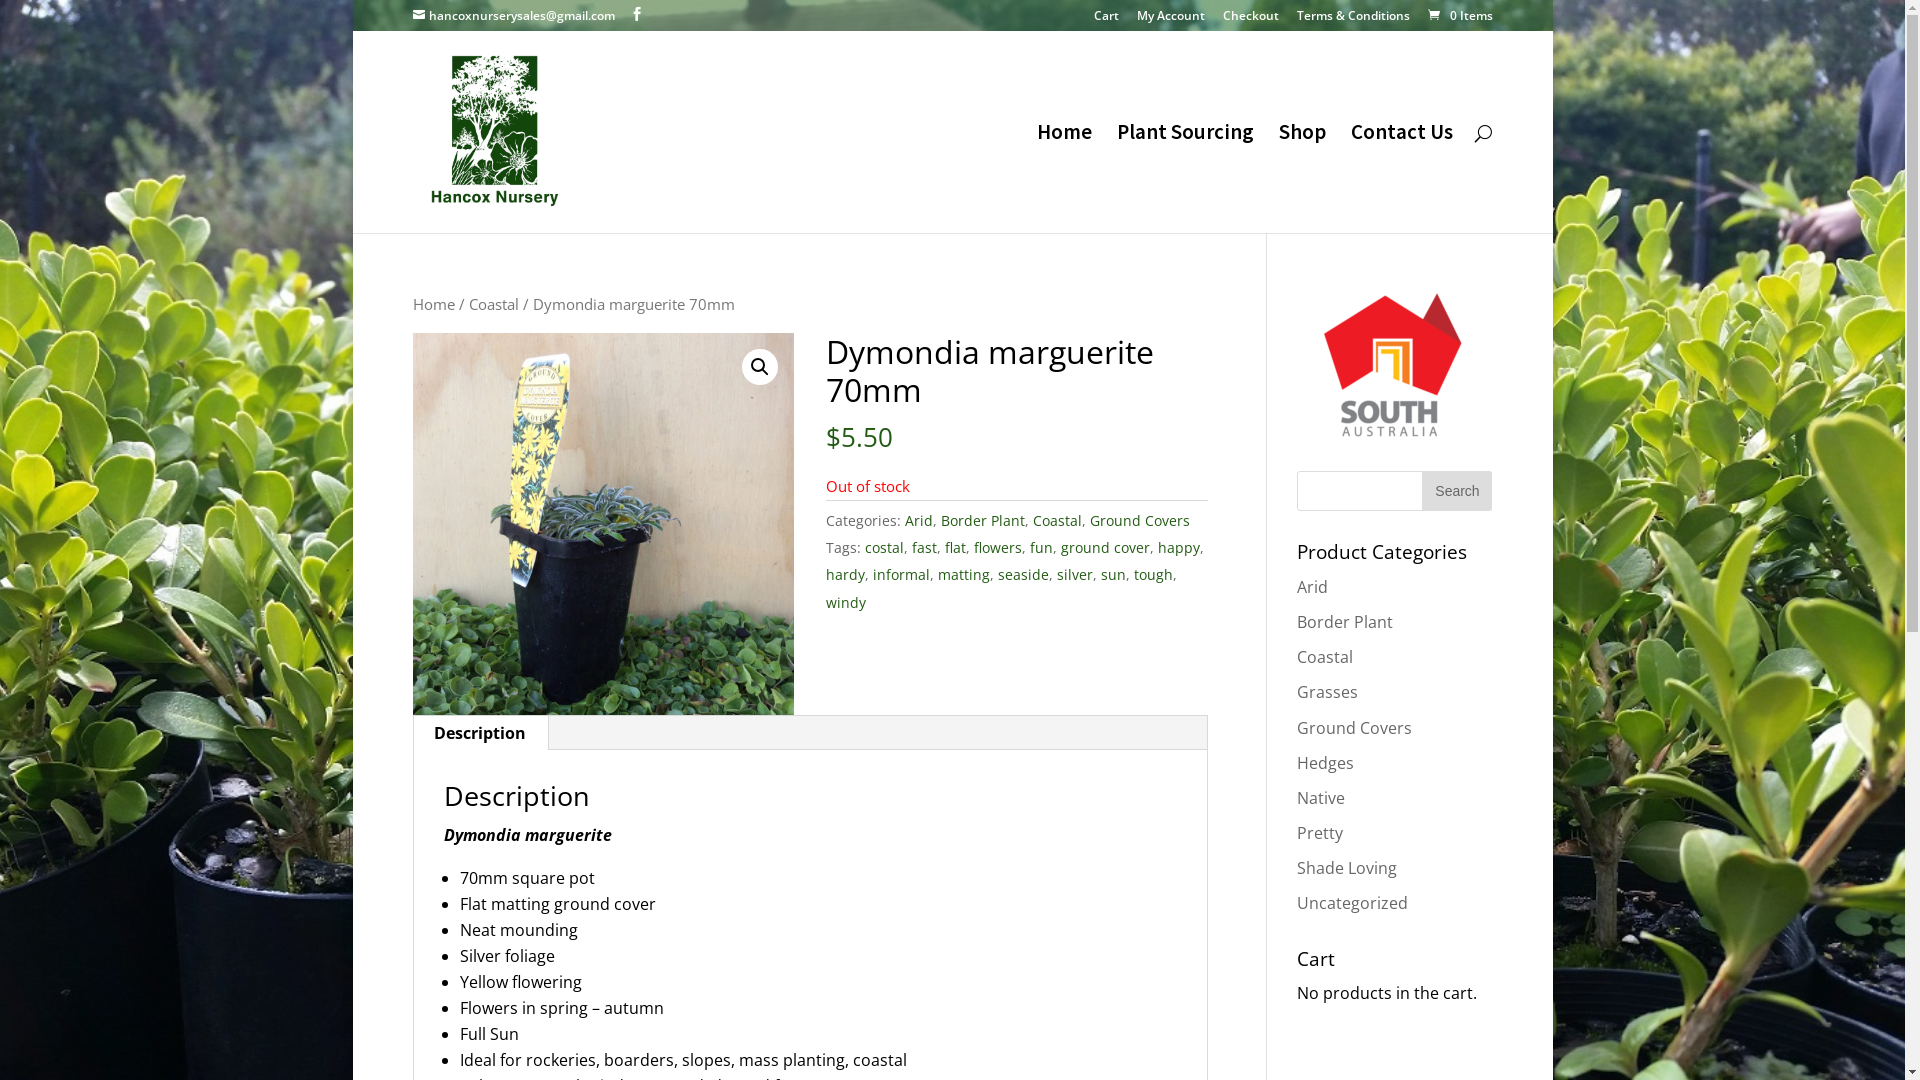 The image size is (1920, 1080). Describe the element at coordinates (924, 548) in the screenshot. I see `fast` at that location.